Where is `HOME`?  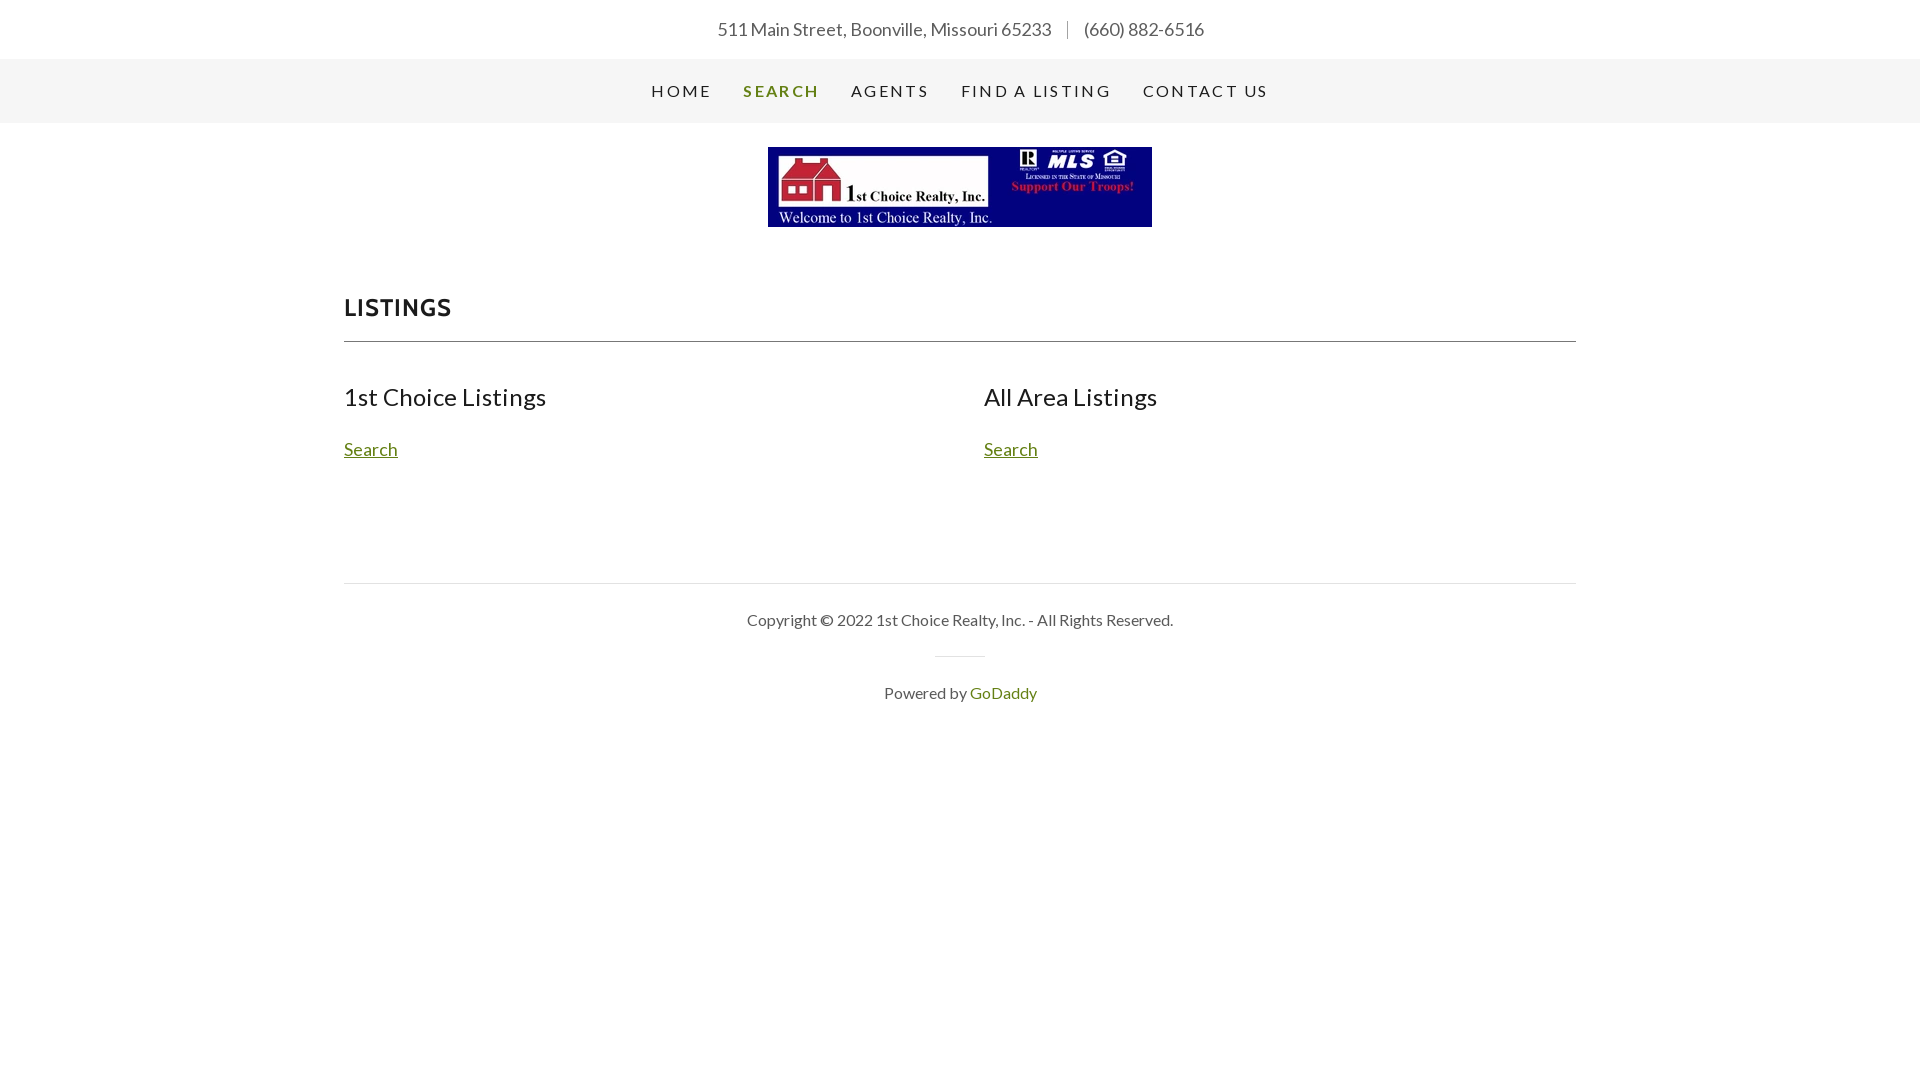 HOME is located at coordinates (681, 91).